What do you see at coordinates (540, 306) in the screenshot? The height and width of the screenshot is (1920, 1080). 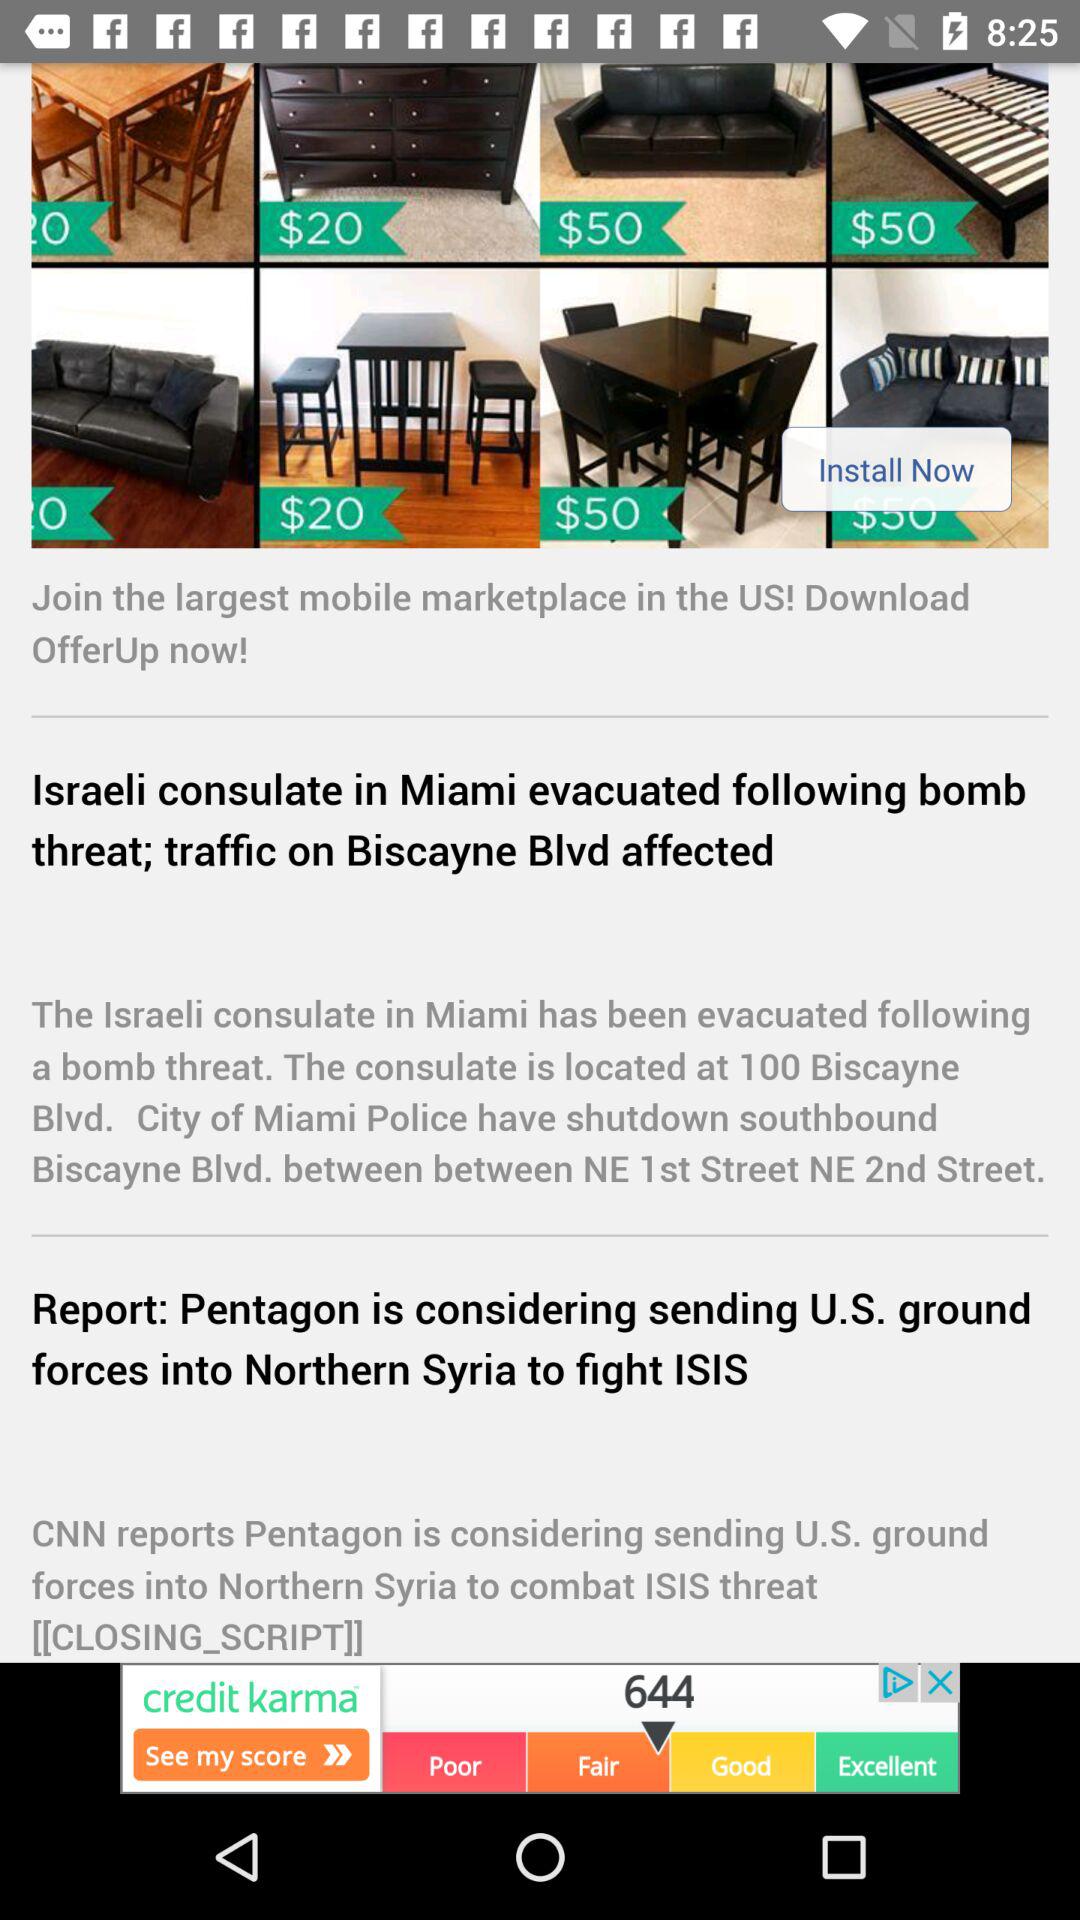 I see `advertisement link` at bounding box center [540, 306].